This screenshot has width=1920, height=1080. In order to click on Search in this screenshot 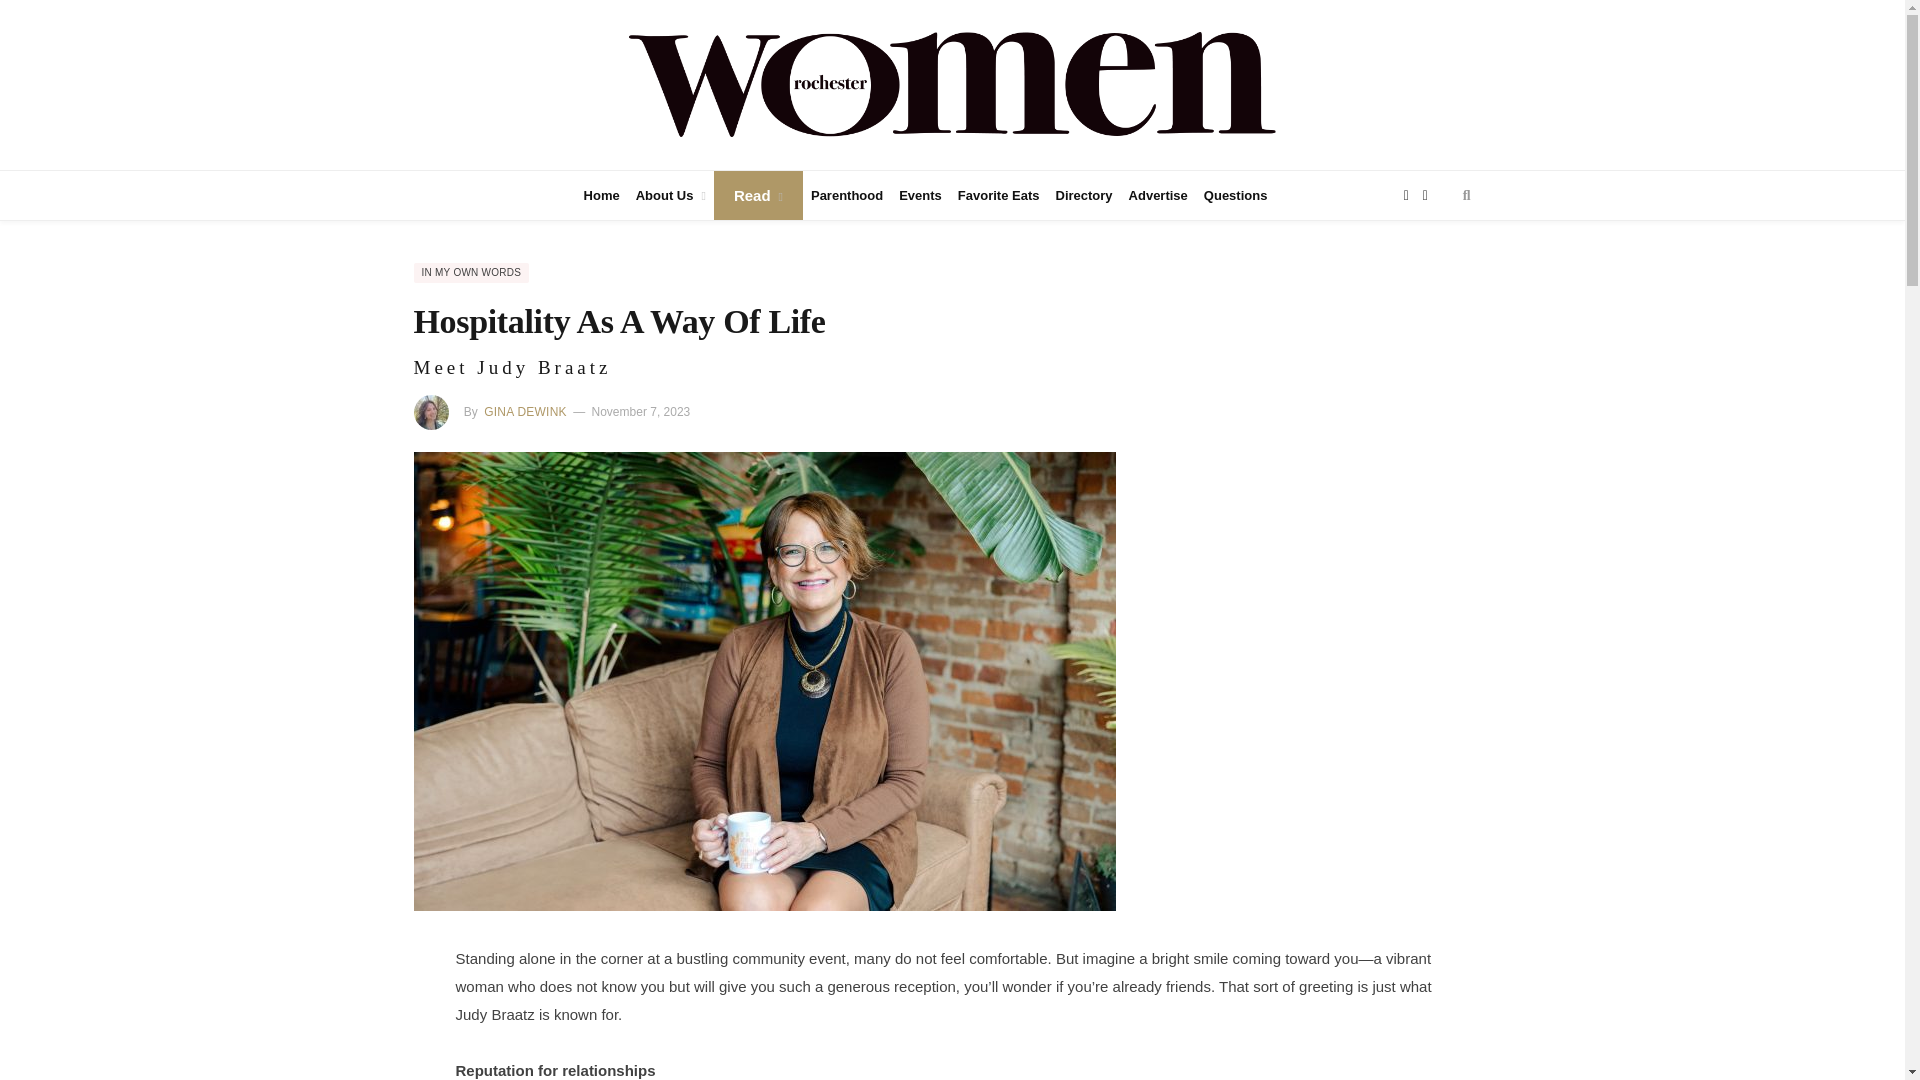, I will do `click(1466, 194)`.